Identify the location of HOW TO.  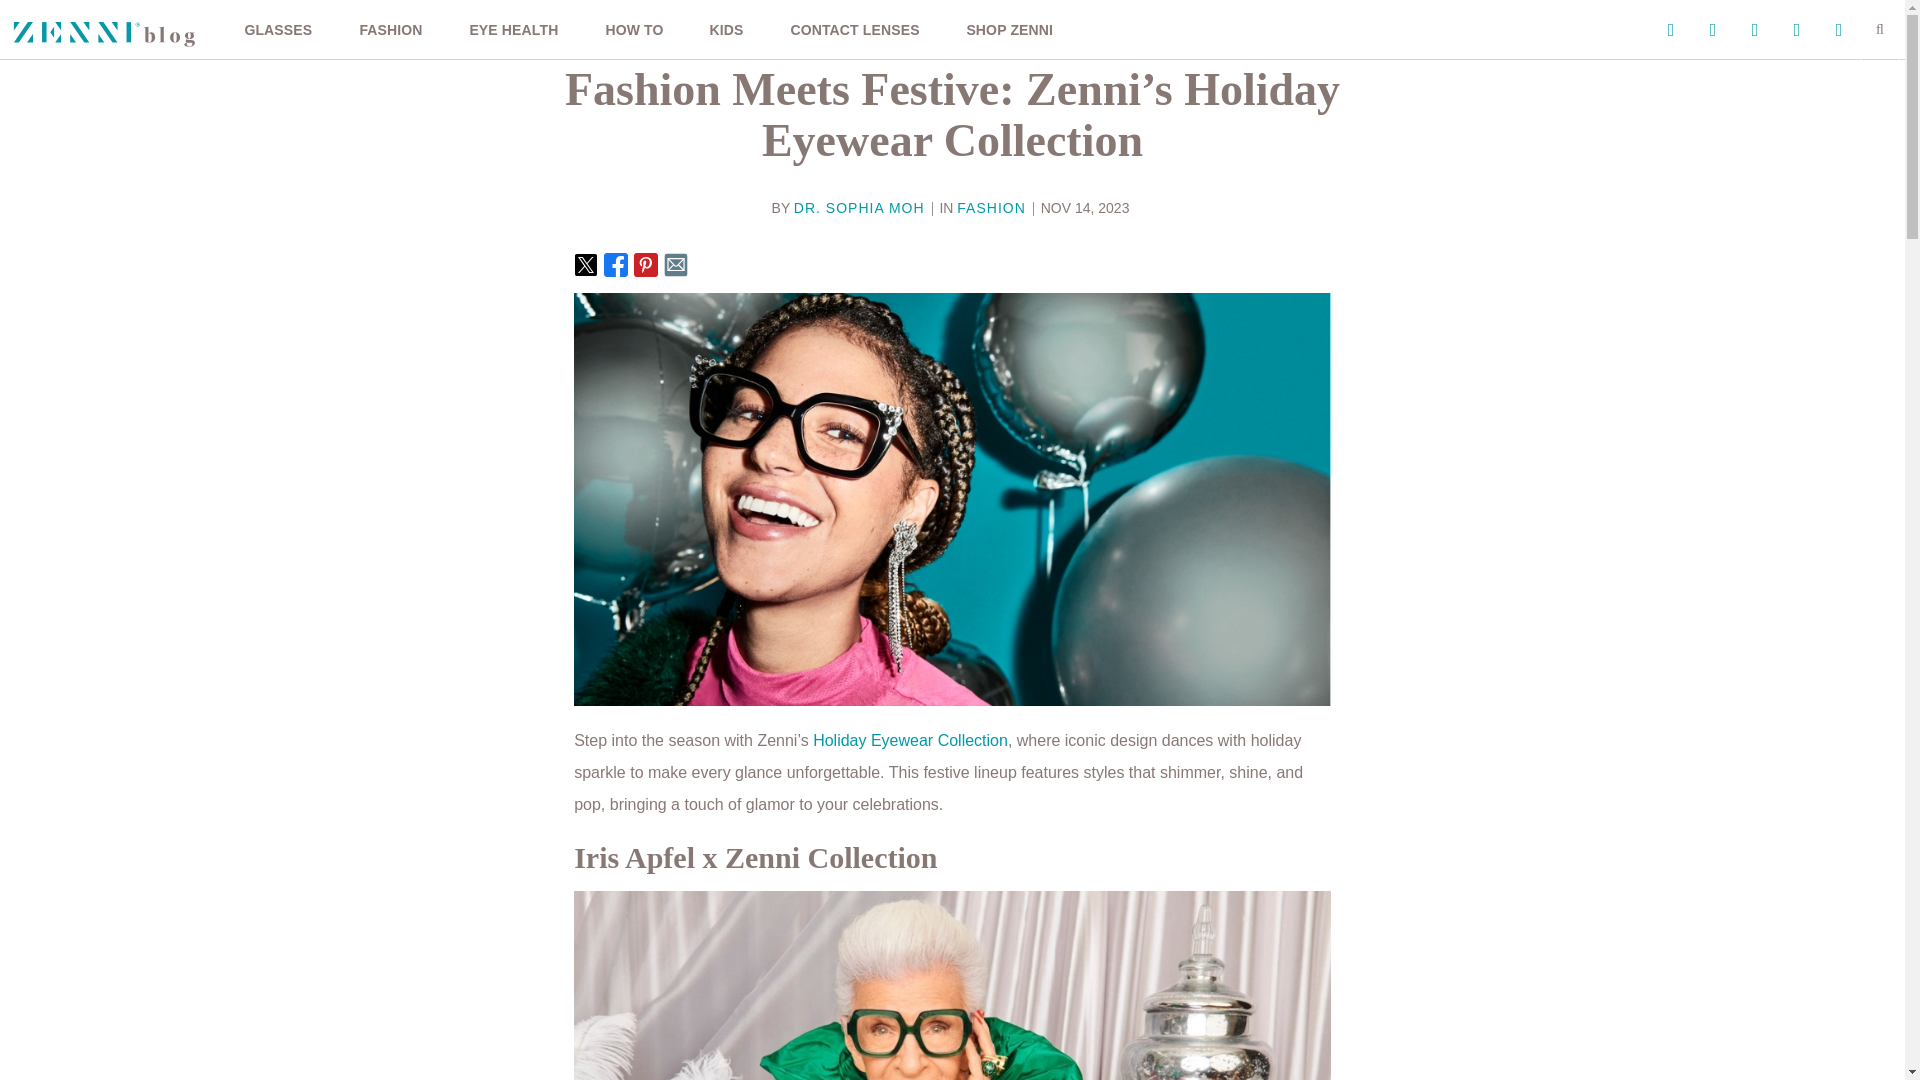
(633, 30).